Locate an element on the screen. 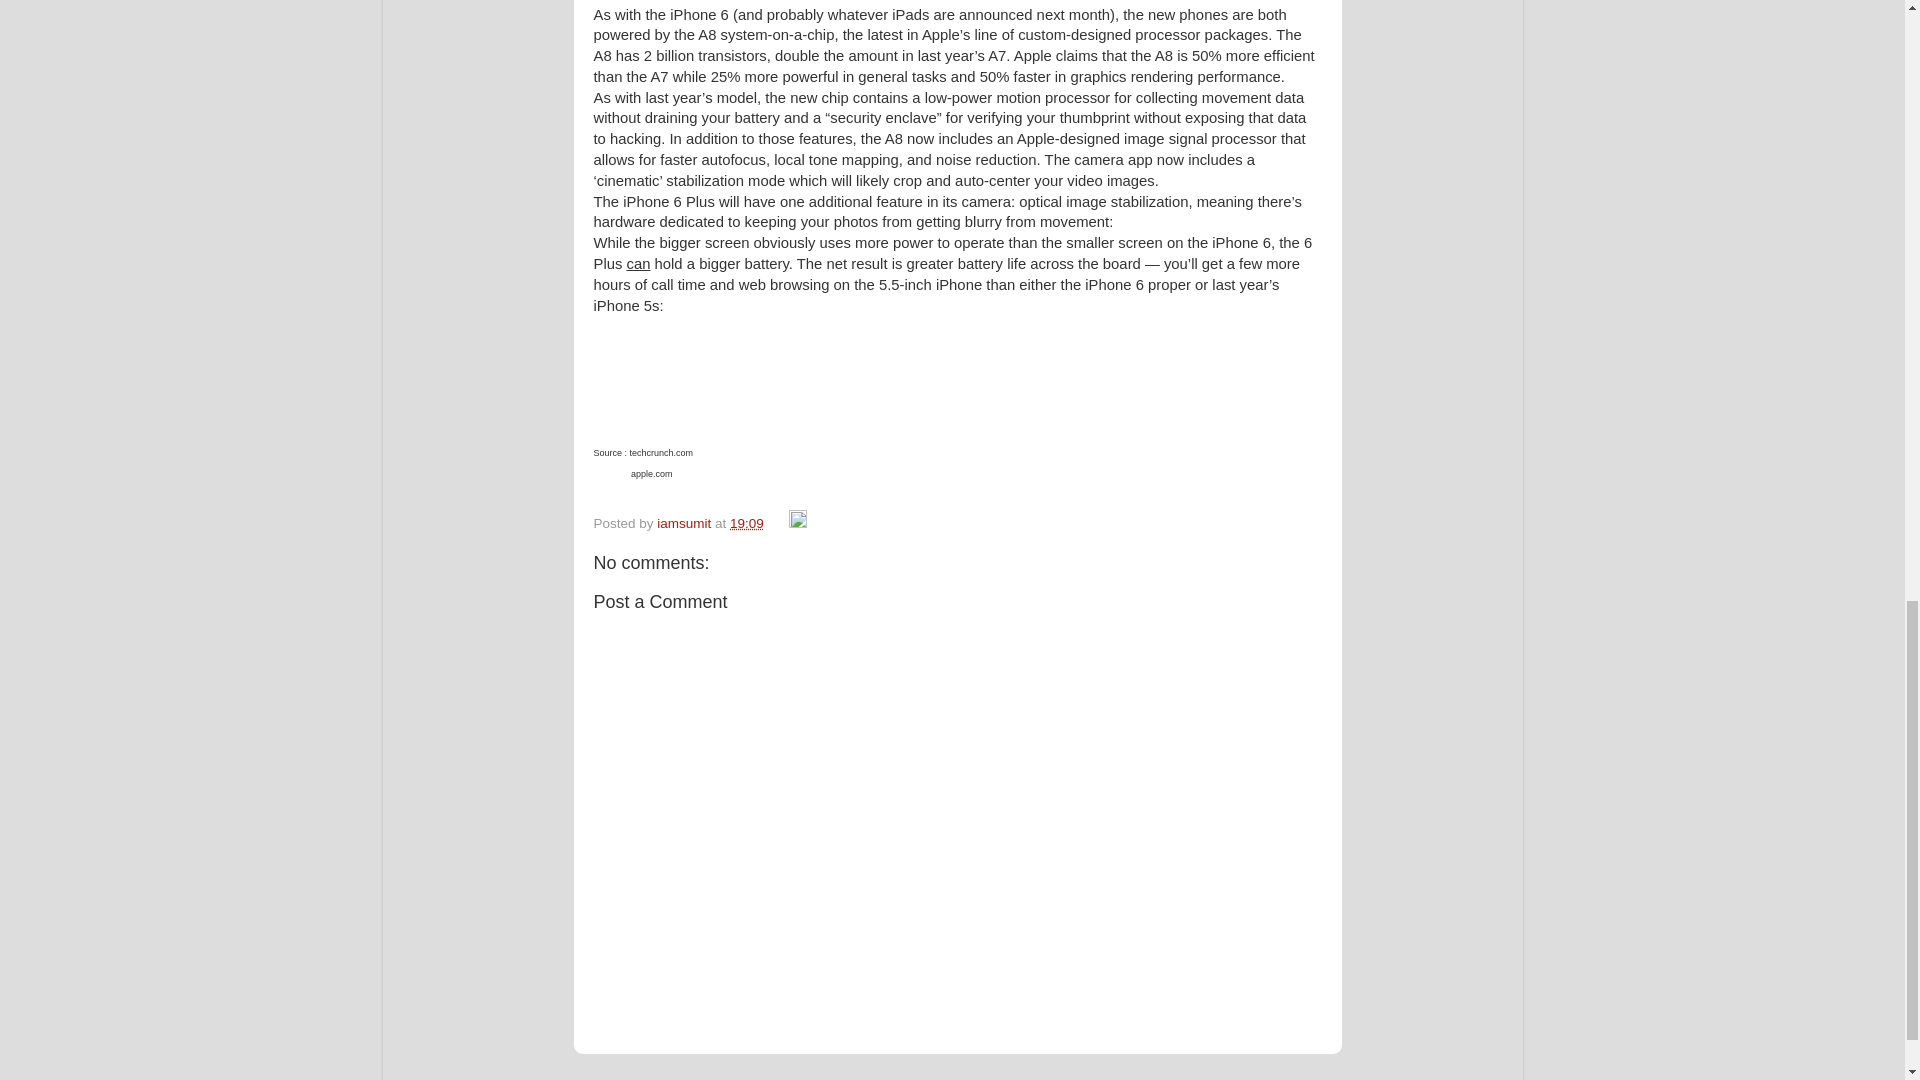  Email Post is located at coordinates (778, 524).